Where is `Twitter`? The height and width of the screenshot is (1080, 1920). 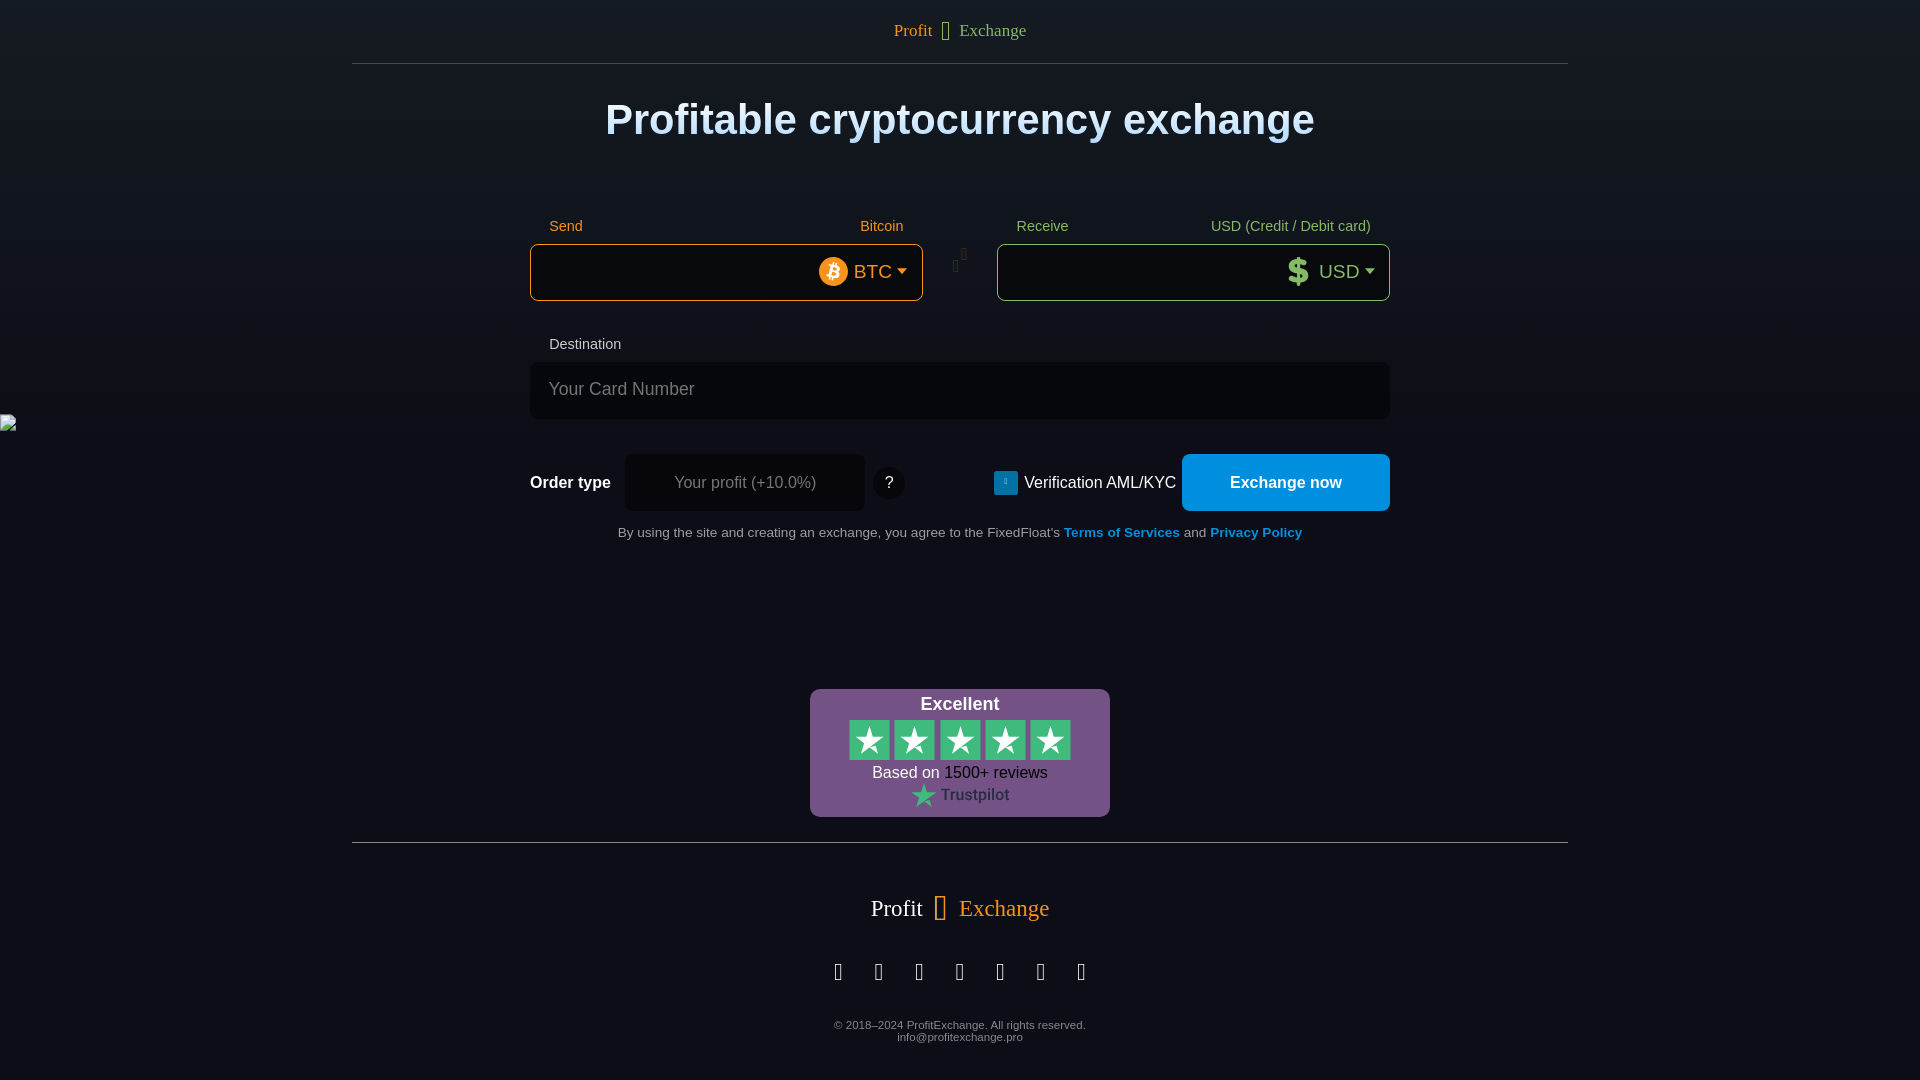
Twitter is located at coordinates (838, 972).